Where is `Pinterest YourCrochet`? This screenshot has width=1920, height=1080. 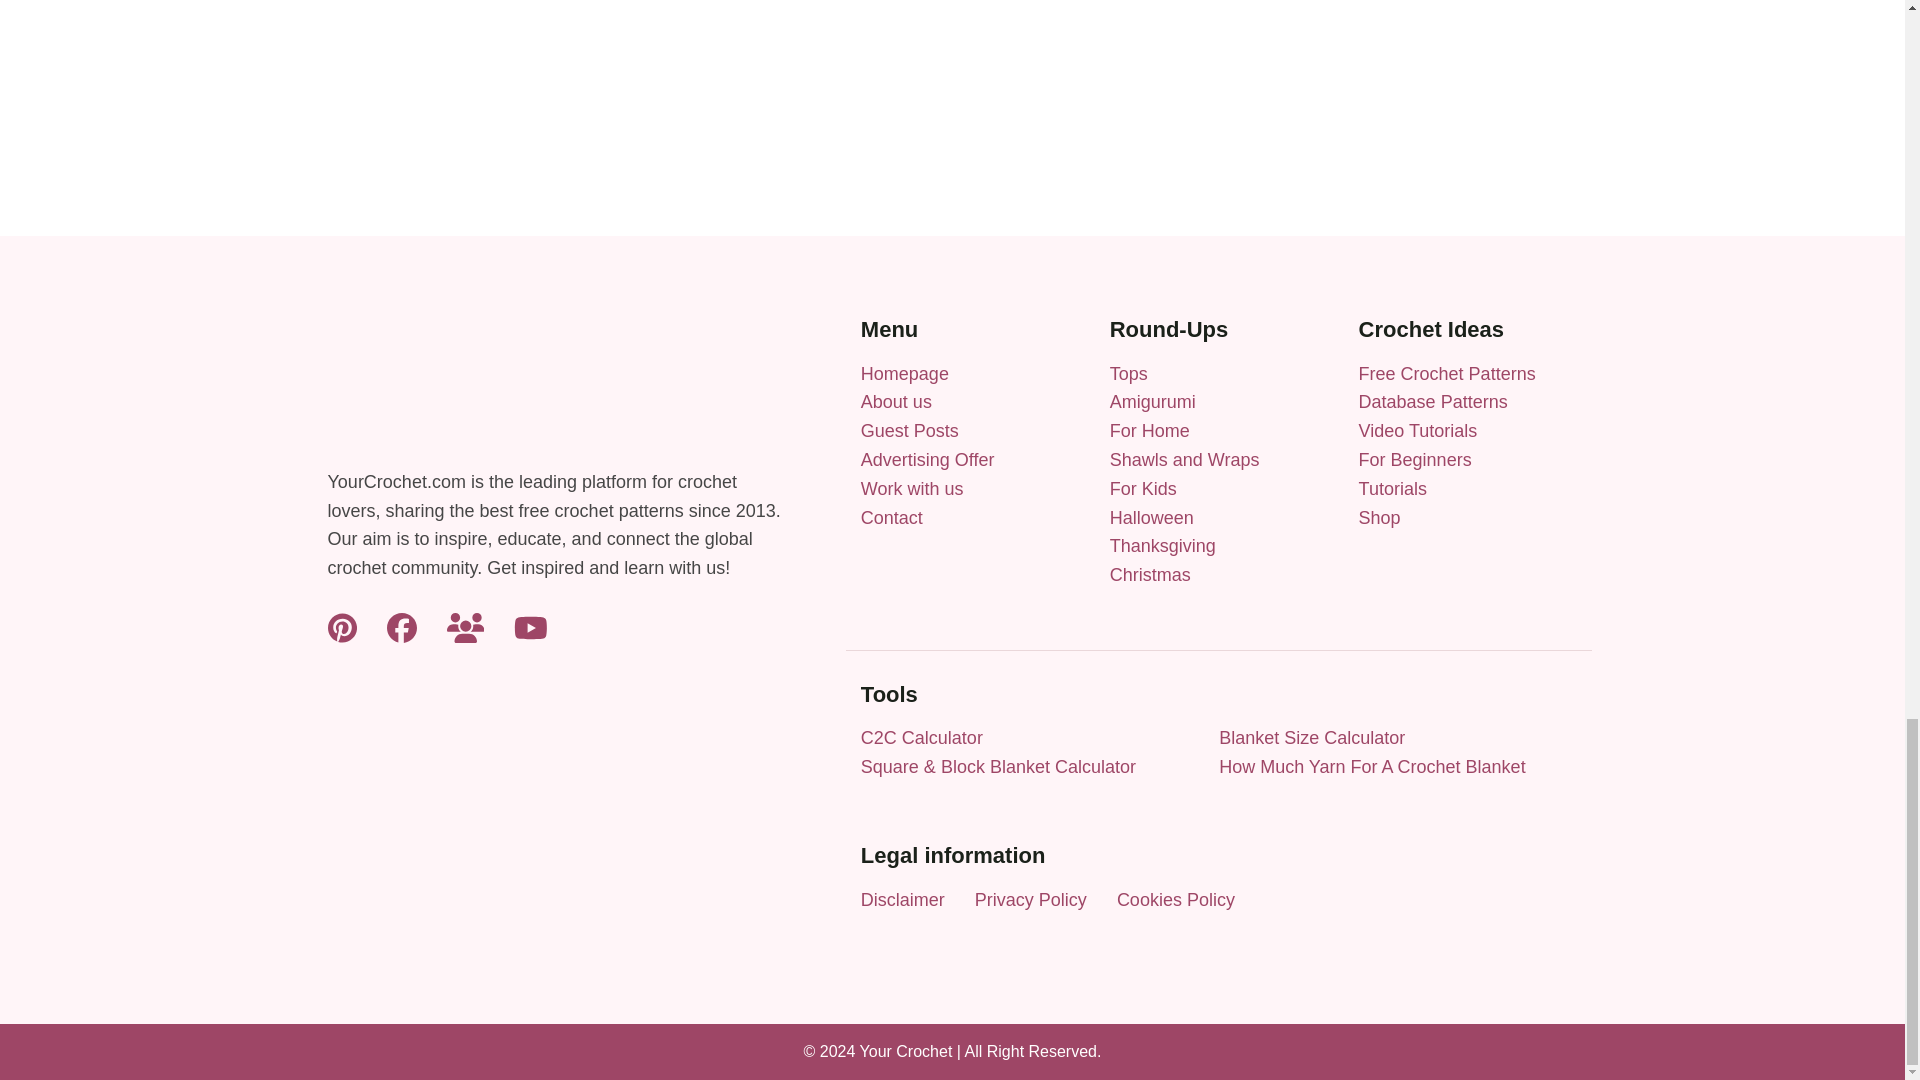
Pinterest YourCrochet is located at coordinates (342, 626).